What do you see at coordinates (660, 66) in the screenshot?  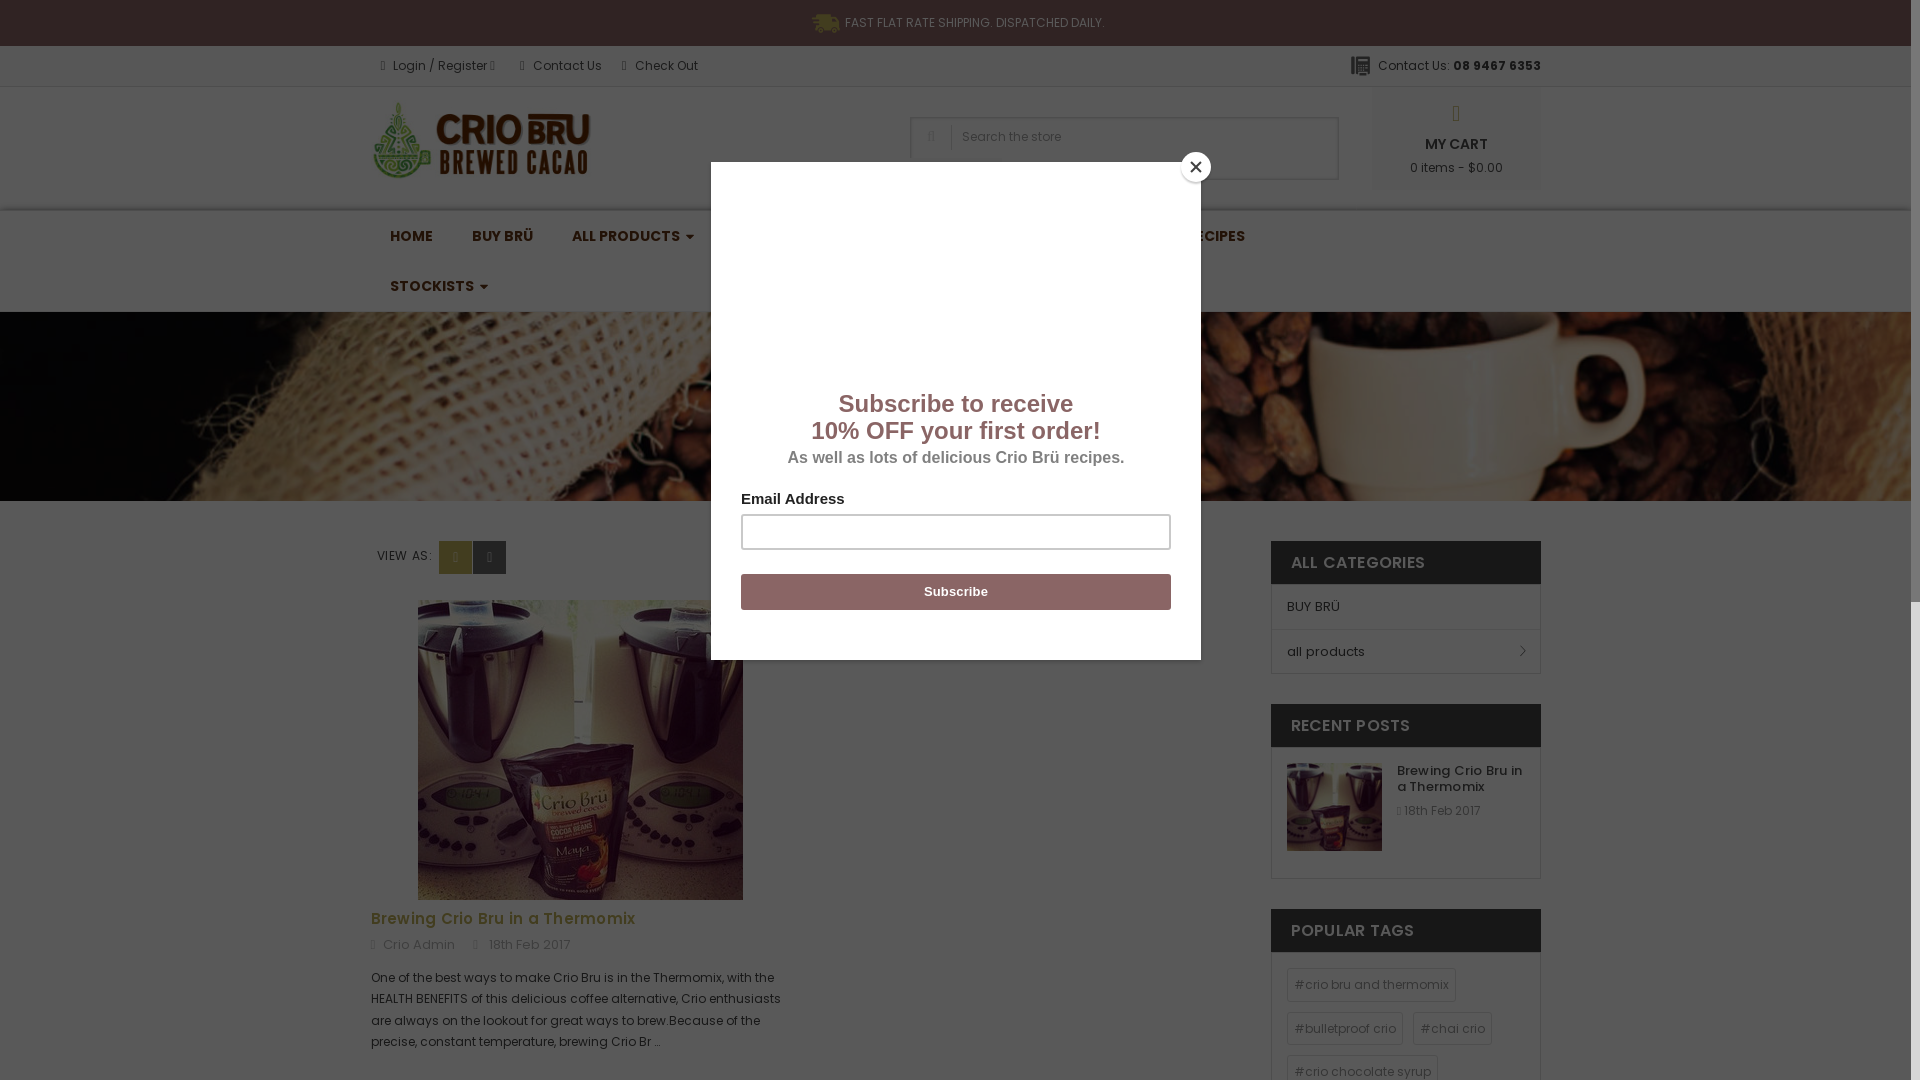 I see `Check Out` at bounding box center [660, 66].